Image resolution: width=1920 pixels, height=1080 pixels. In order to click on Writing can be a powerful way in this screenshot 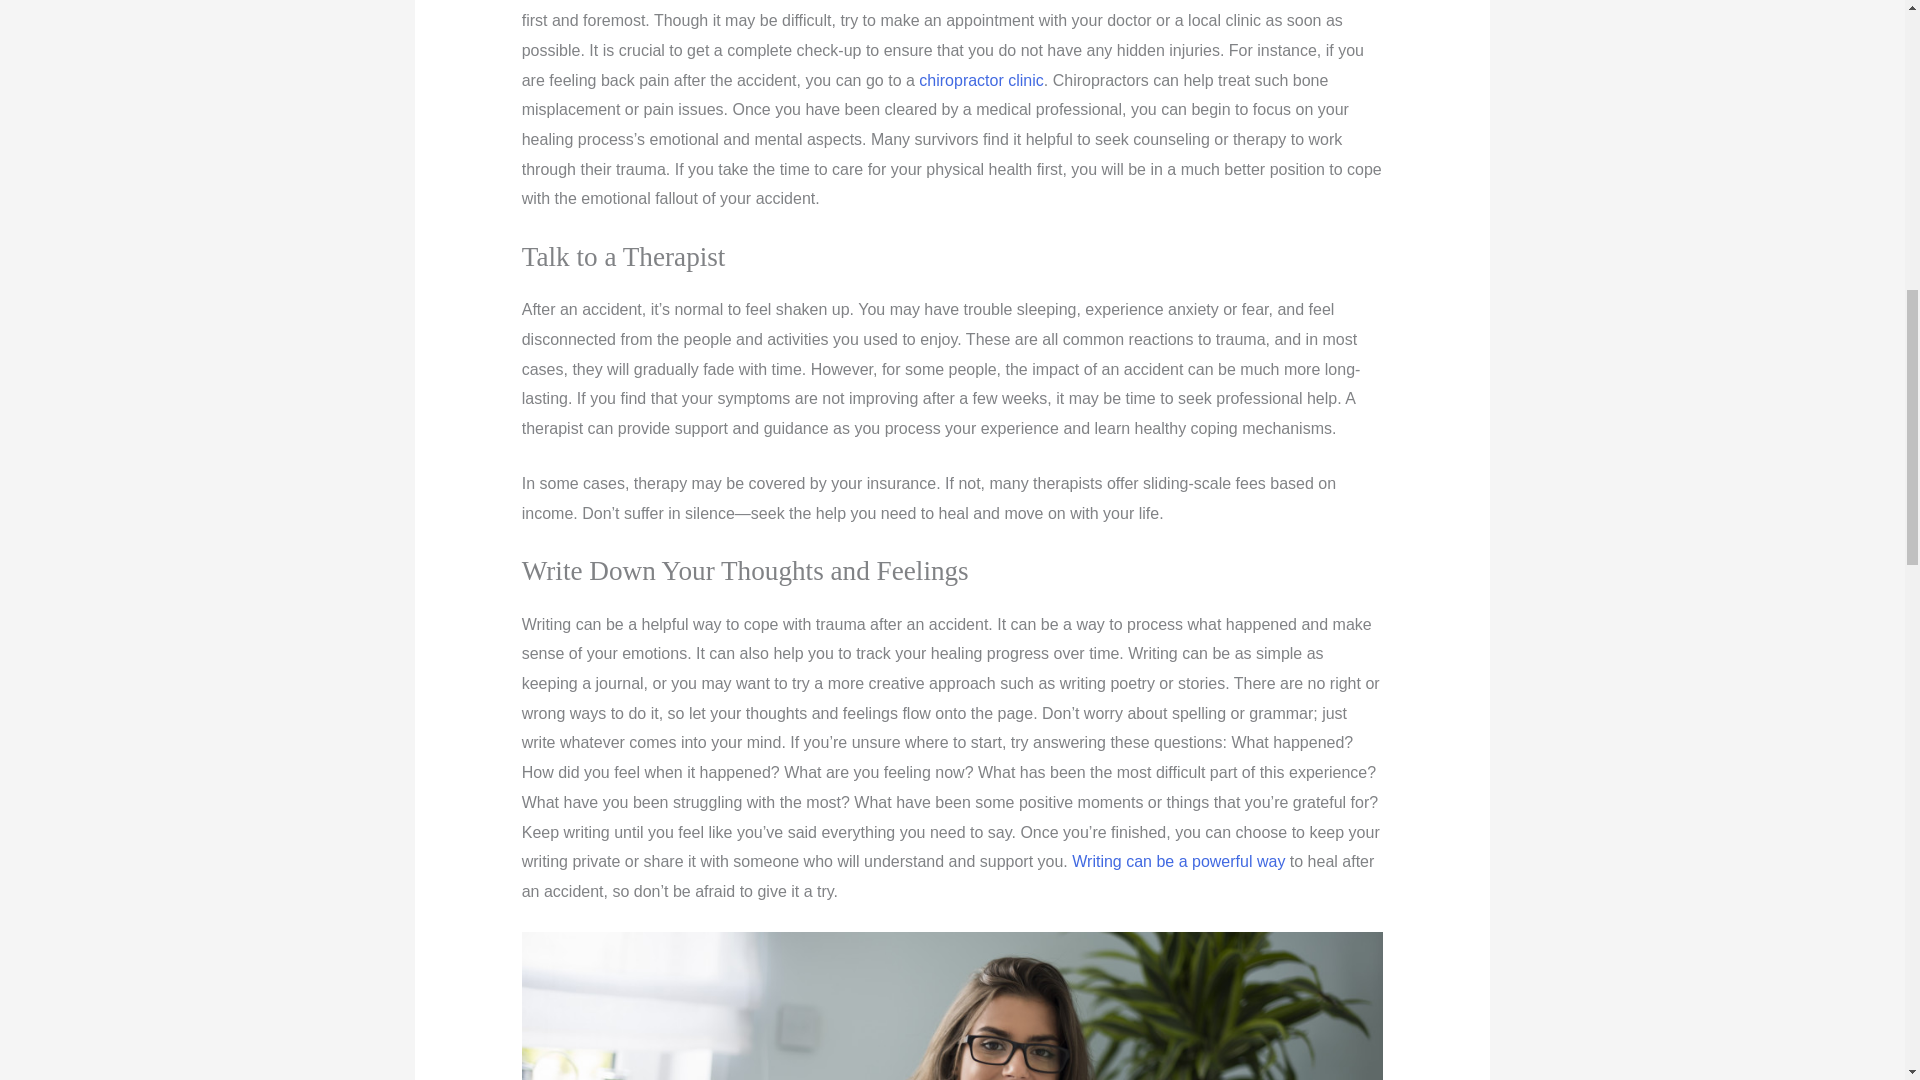, I will do `click(1178, 862)`.